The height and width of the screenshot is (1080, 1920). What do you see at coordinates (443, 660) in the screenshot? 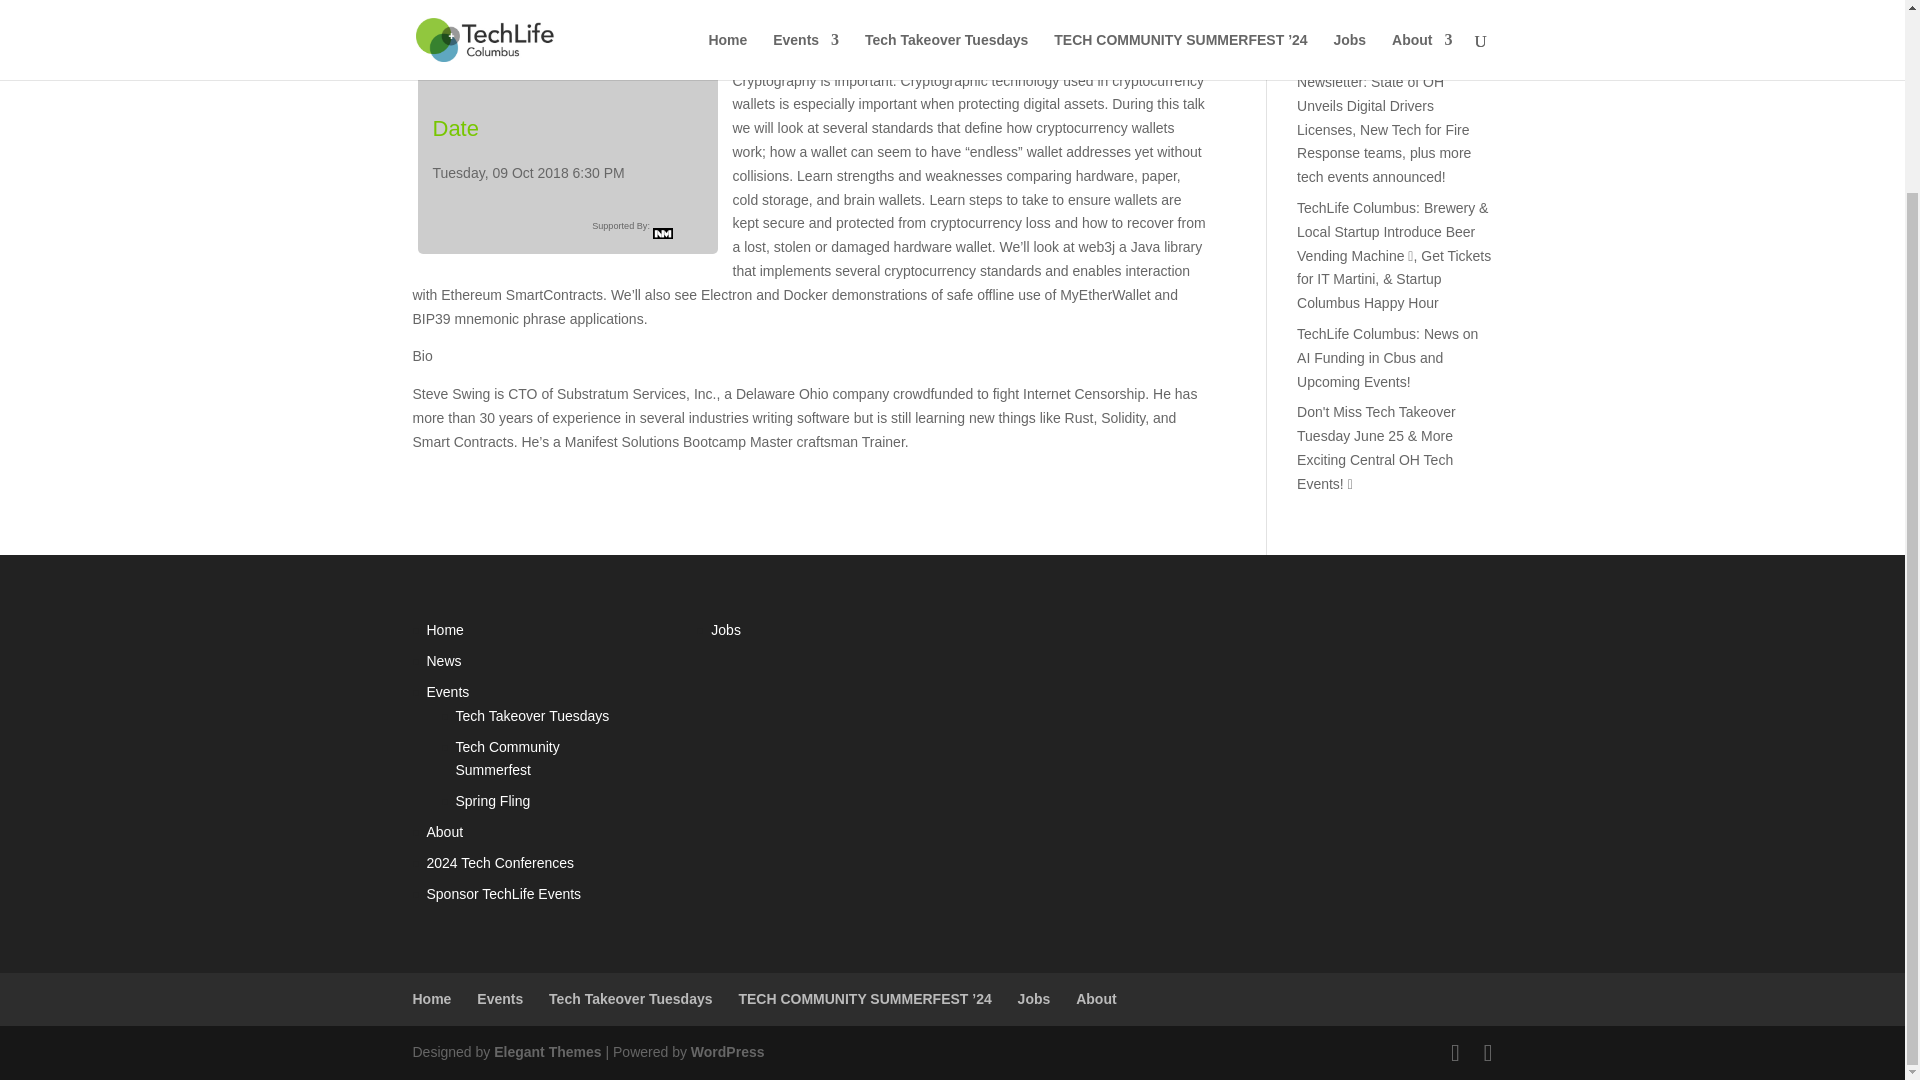
I see `News` at bounding box center [443, 660].